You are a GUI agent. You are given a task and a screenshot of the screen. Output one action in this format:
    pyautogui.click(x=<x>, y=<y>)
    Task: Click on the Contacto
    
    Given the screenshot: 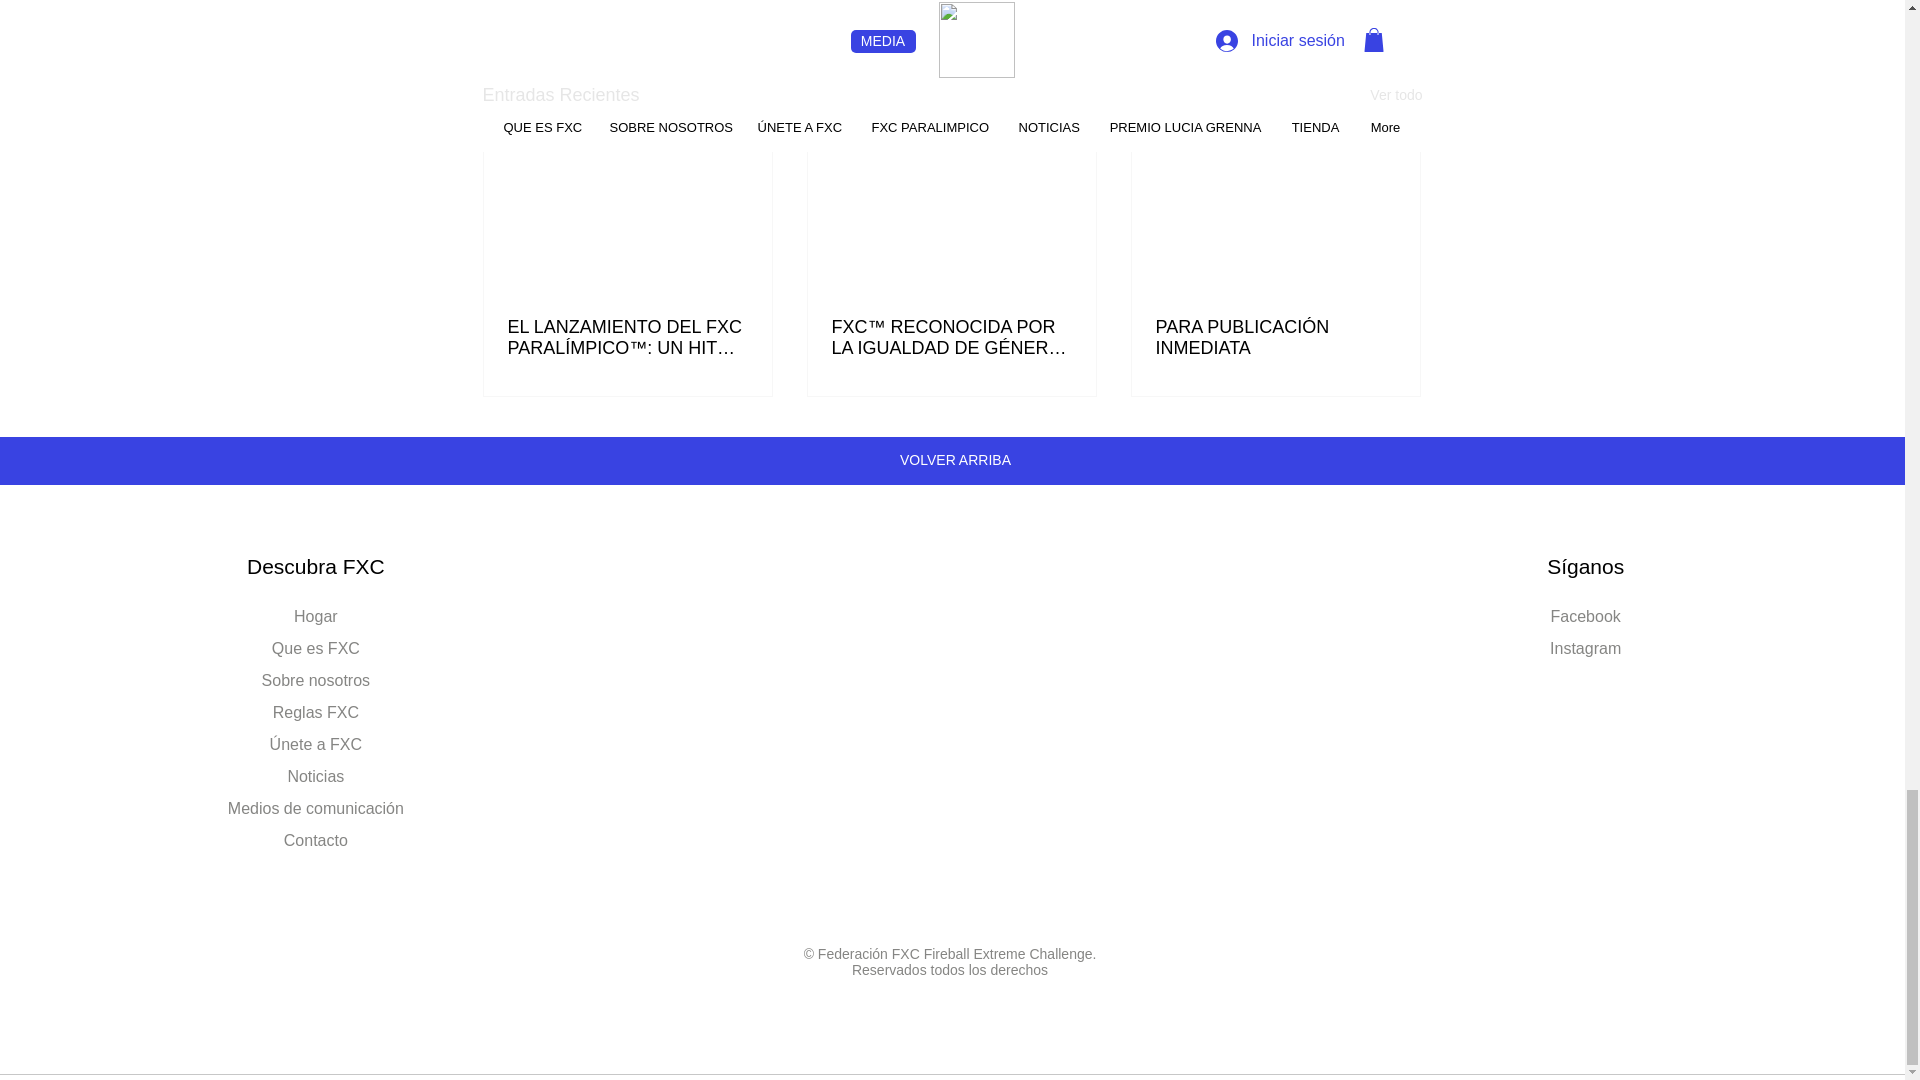 What is the action you would take?
    pyautogui.click(x=316, y=840)
    